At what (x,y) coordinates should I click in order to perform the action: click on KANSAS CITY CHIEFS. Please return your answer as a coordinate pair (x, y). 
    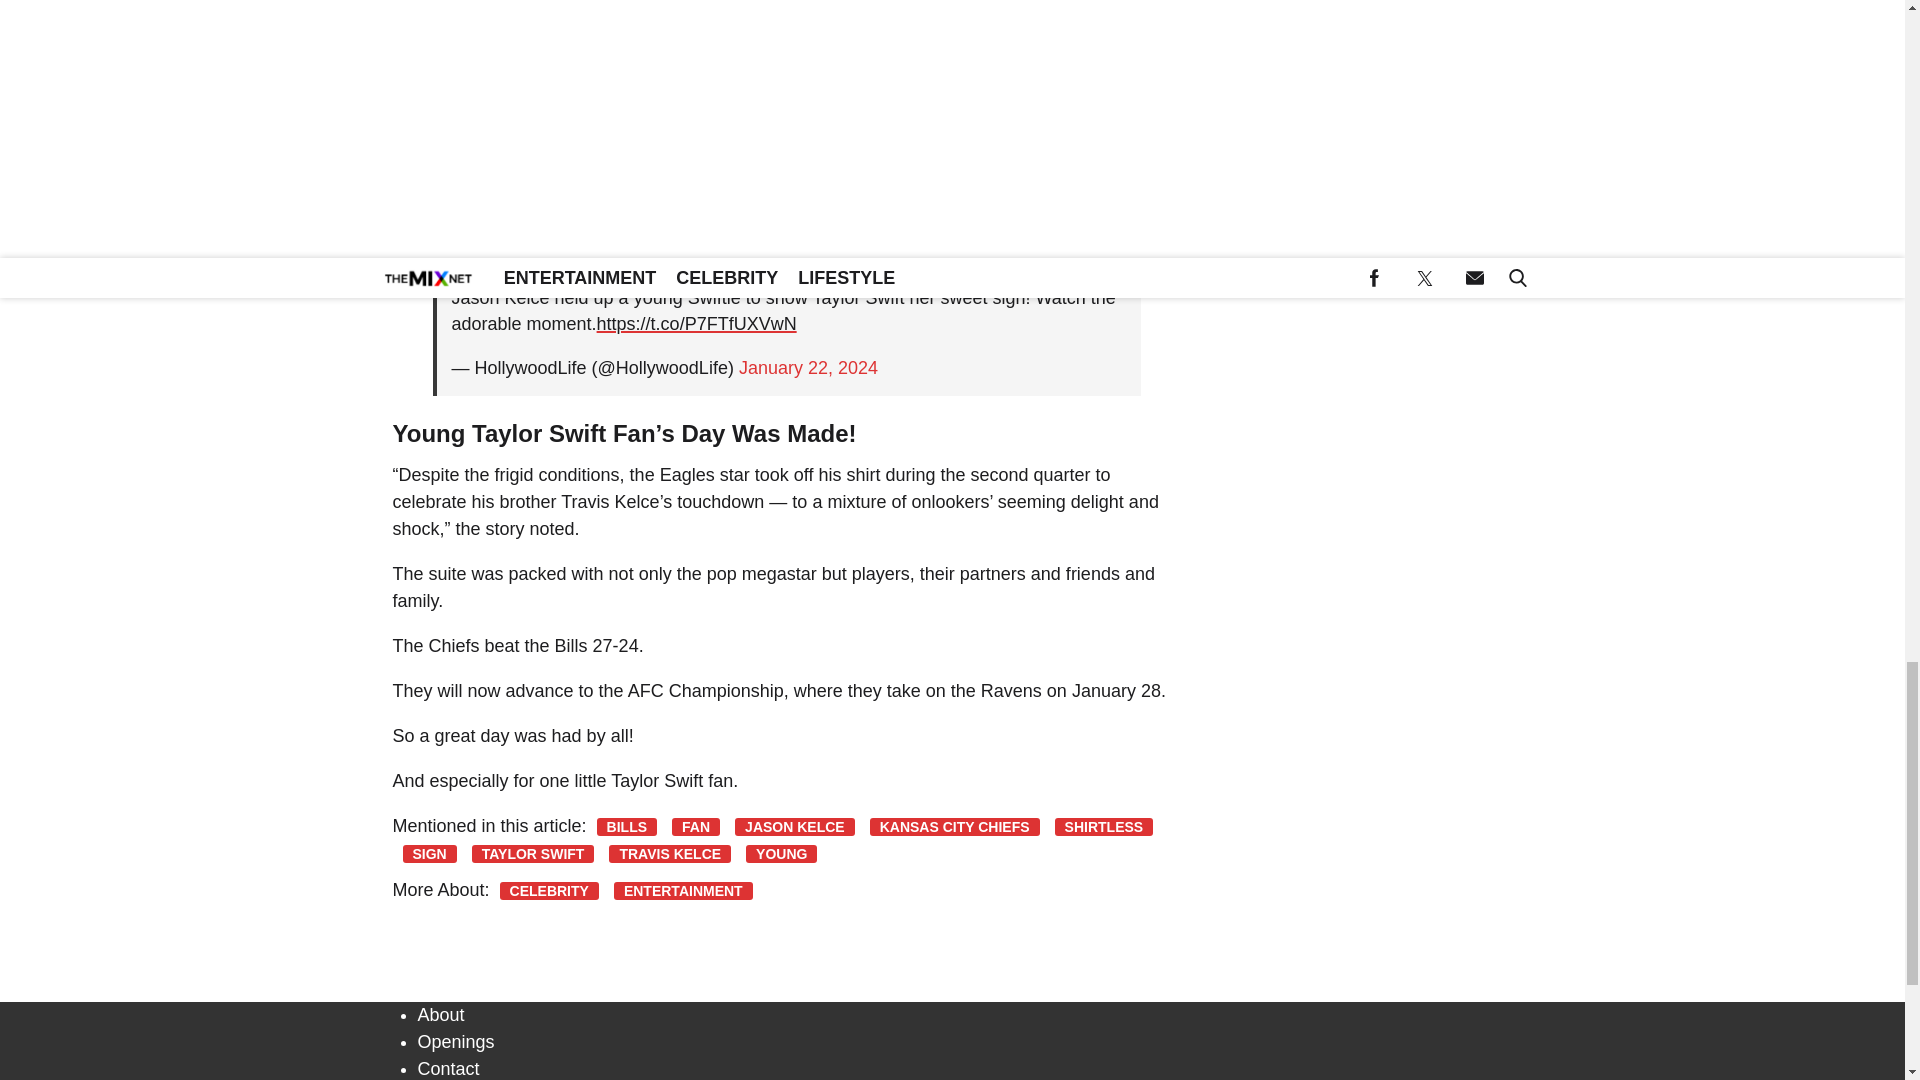
    Looking at the image, I should click on (954, 826).